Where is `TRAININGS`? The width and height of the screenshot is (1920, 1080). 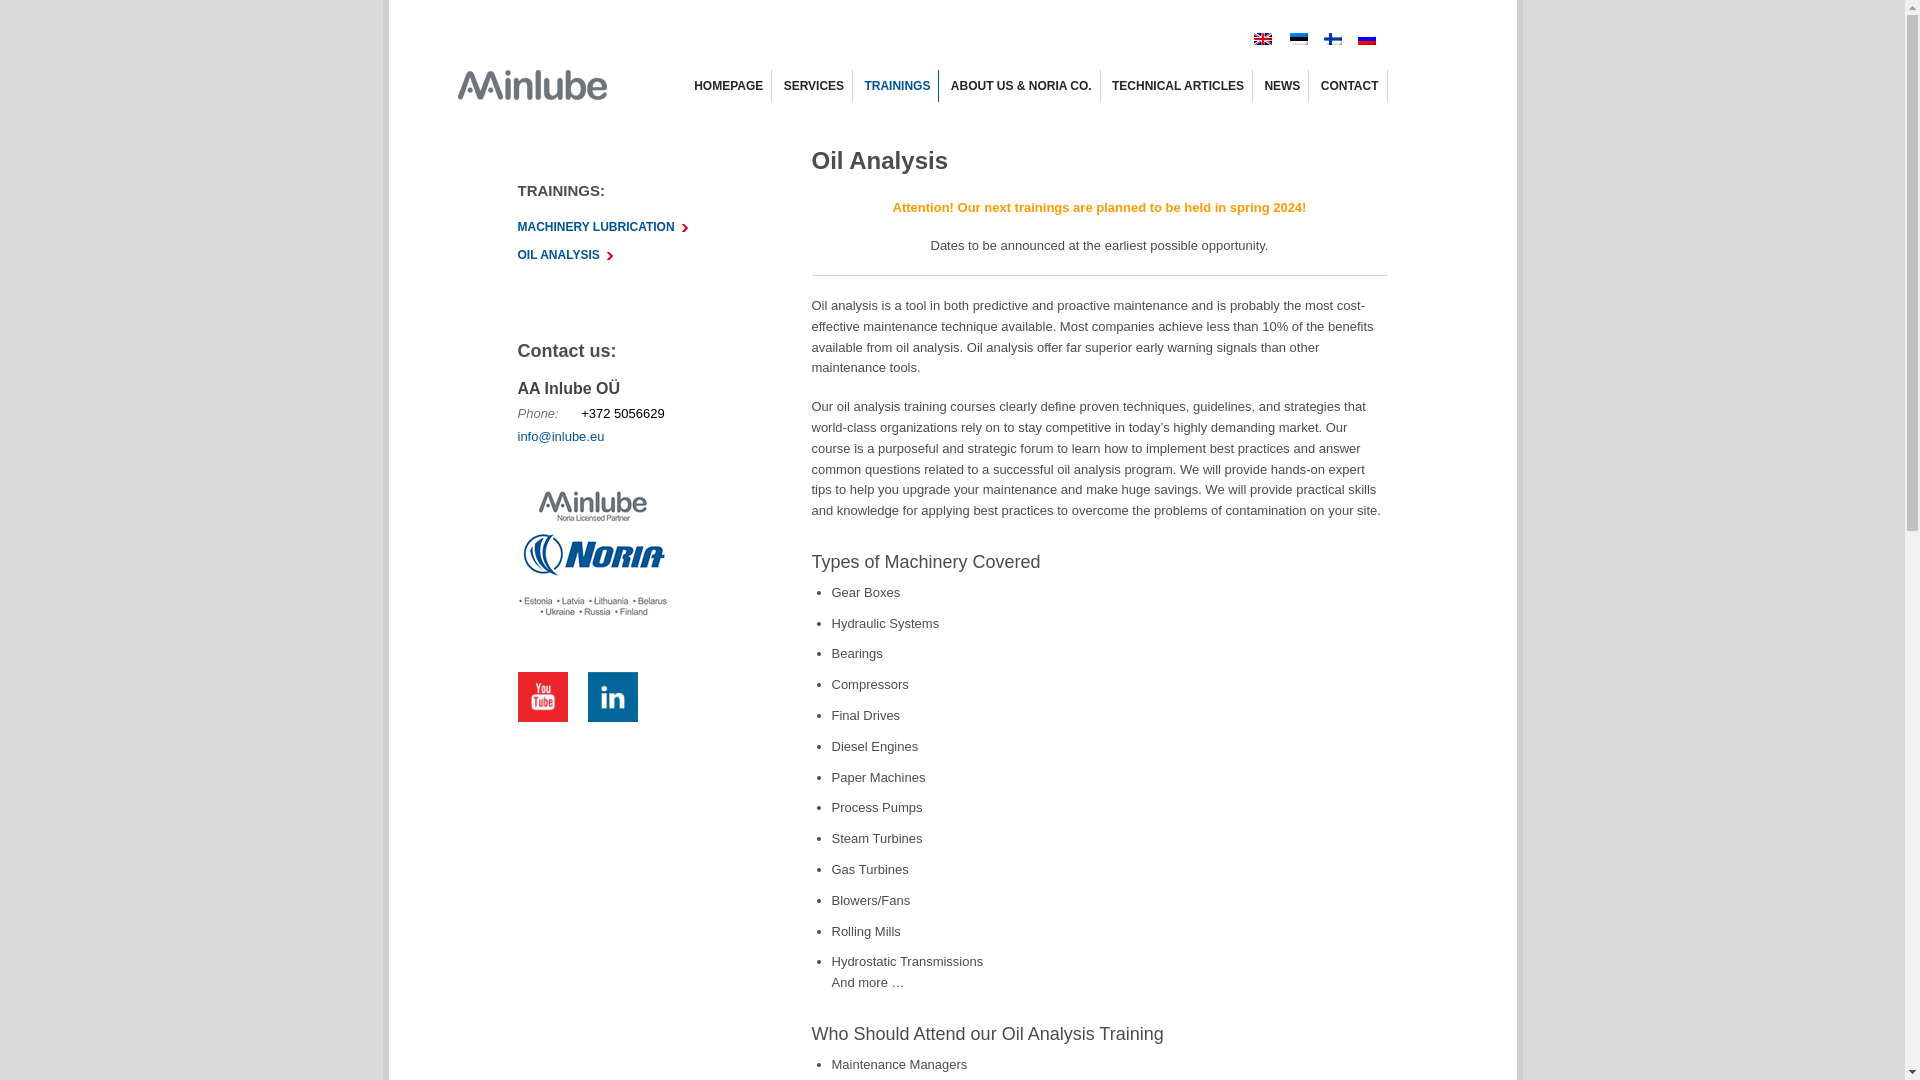
TRAININGS is located at coordinates (896, 86).